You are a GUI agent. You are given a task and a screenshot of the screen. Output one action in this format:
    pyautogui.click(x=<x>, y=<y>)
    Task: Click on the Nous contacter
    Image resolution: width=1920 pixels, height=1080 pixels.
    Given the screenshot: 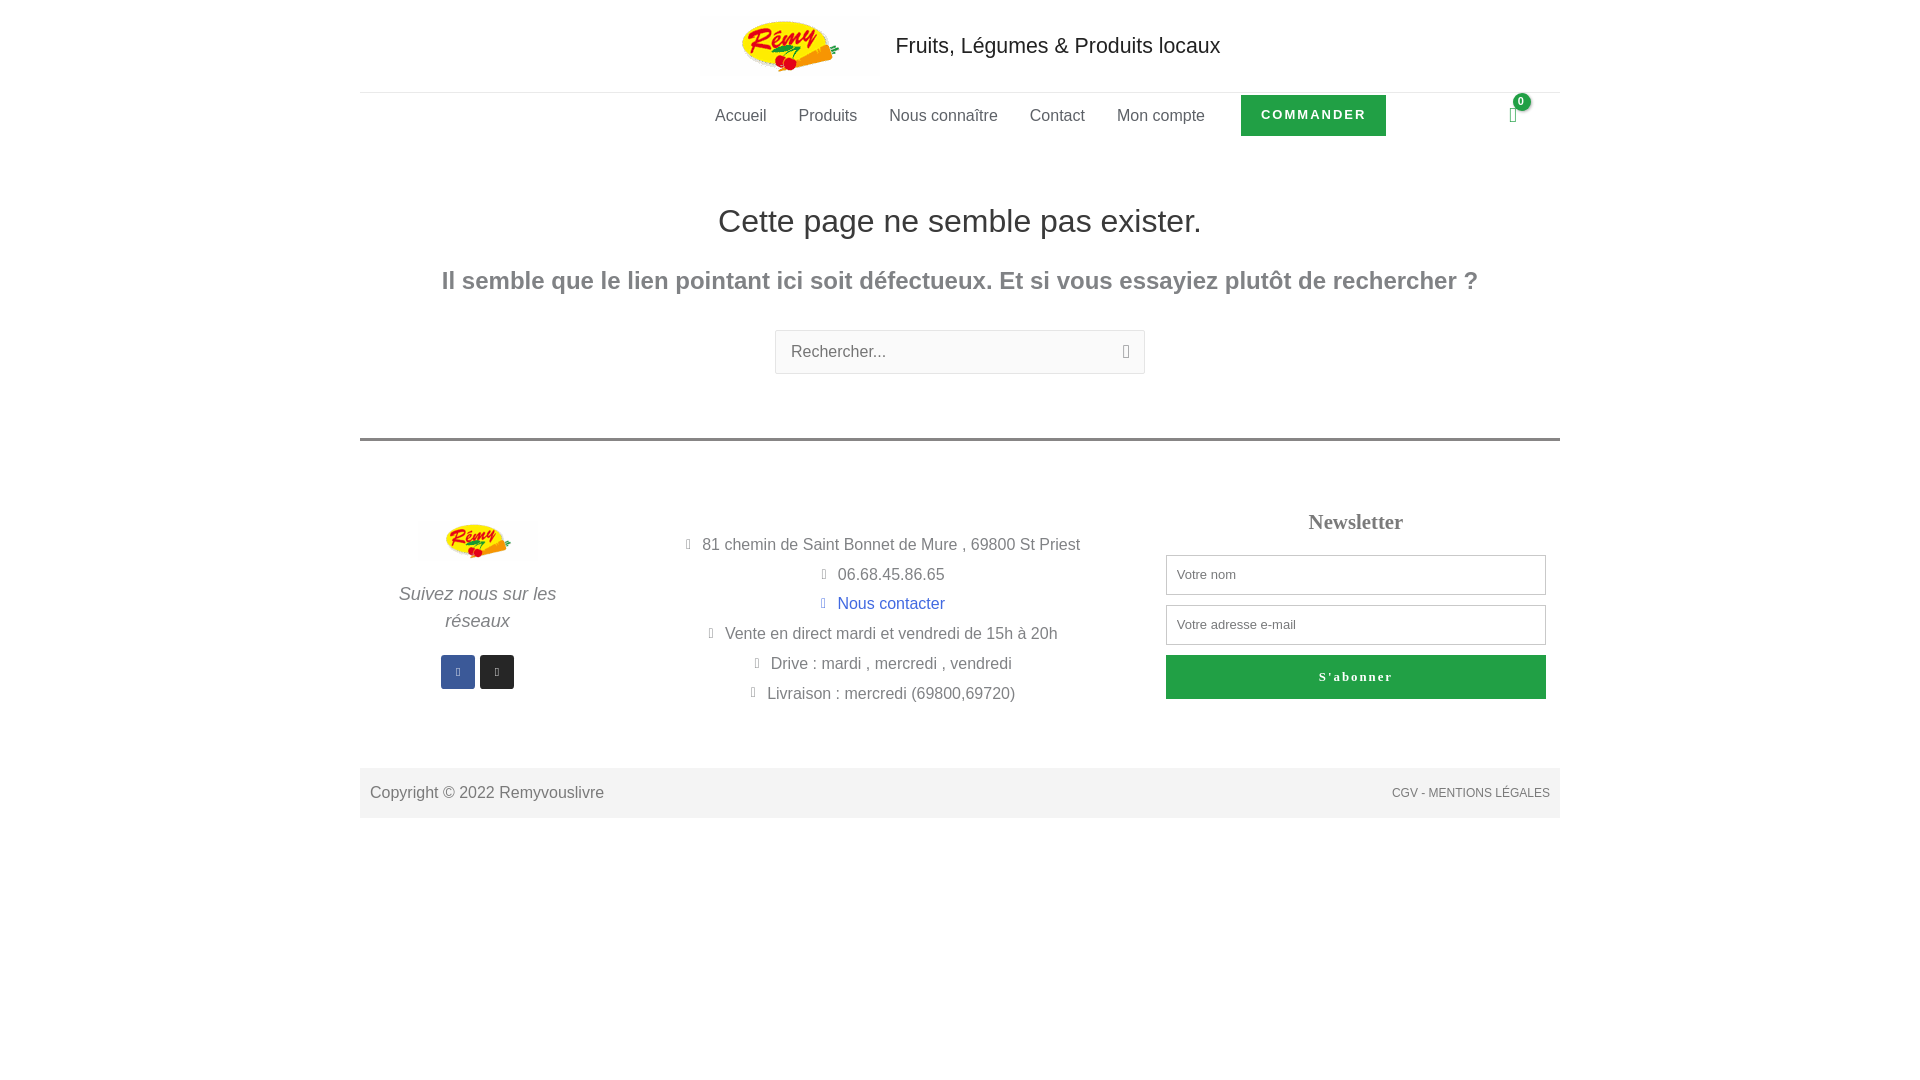 What is the action you would take?
    pyautogui.click(x=880, y=603)
    